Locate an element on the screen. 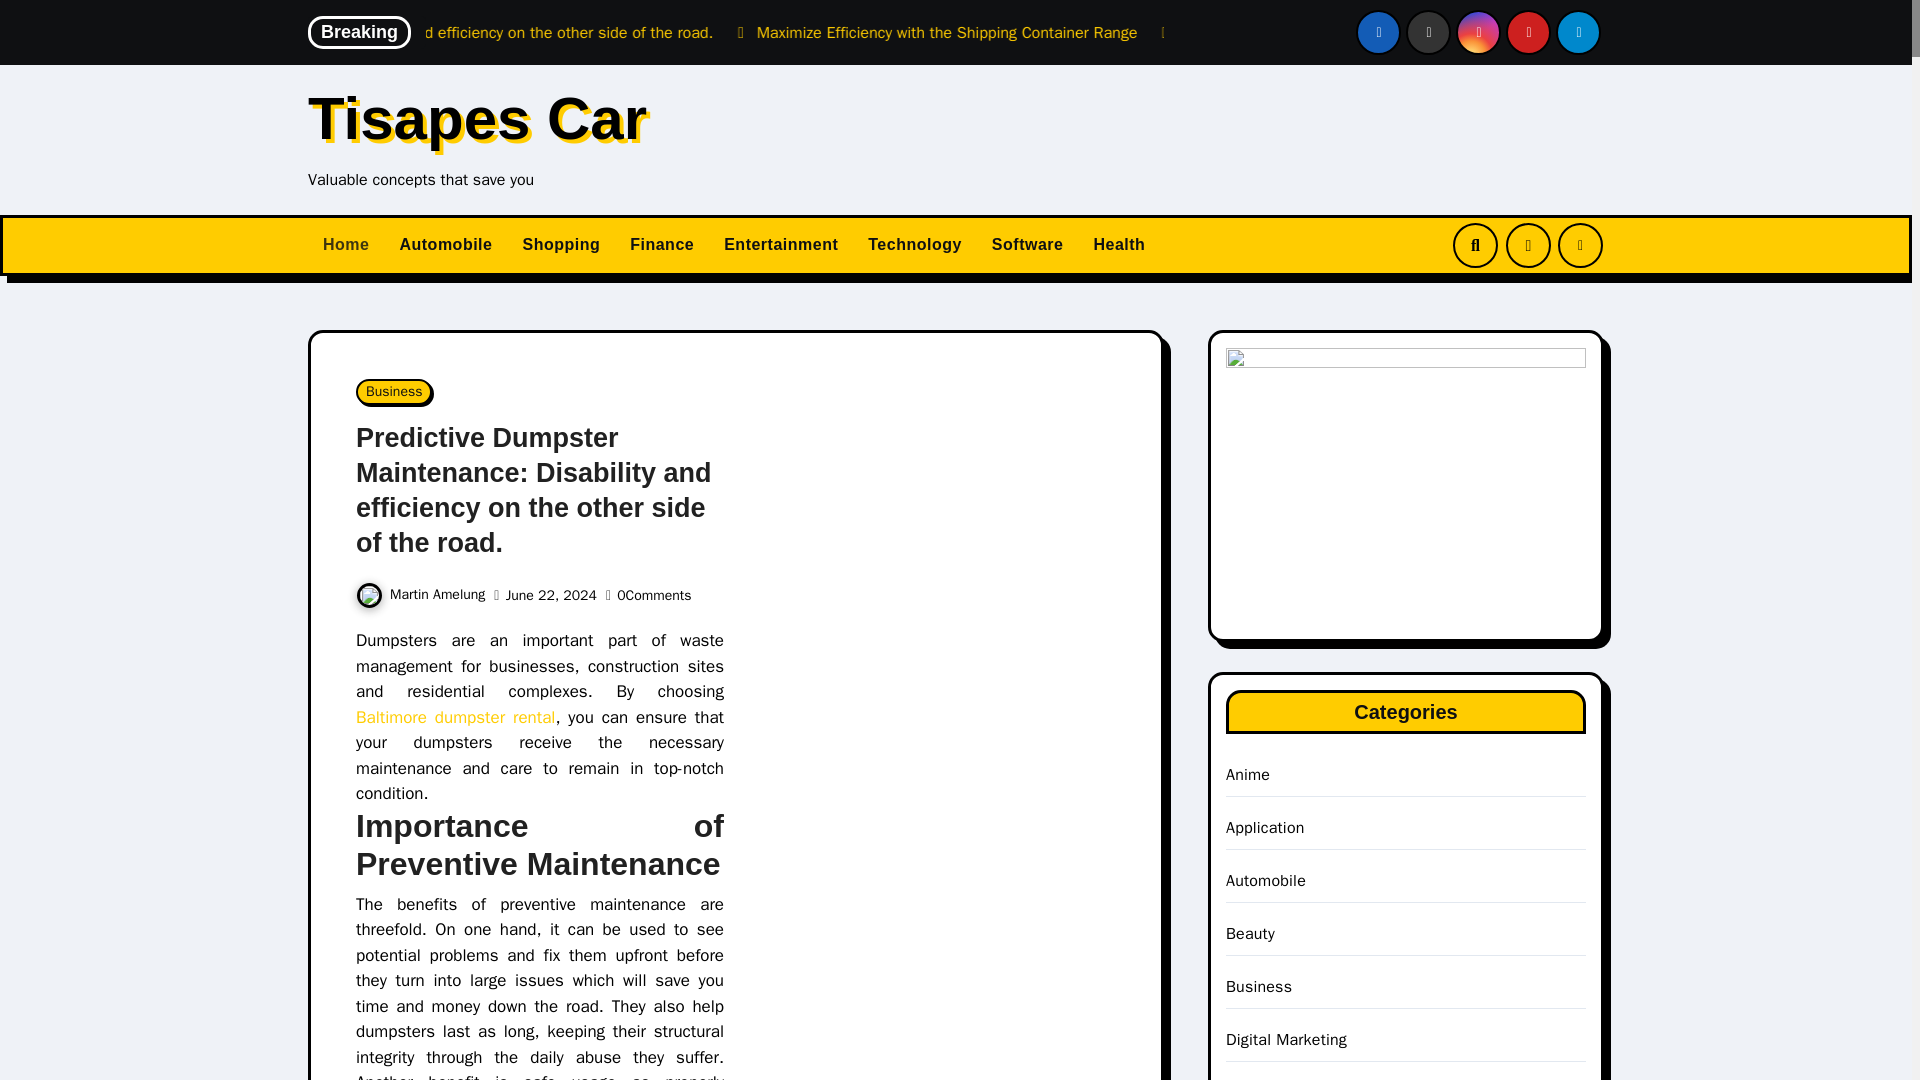  Finance is located at coordinates (661, 246).